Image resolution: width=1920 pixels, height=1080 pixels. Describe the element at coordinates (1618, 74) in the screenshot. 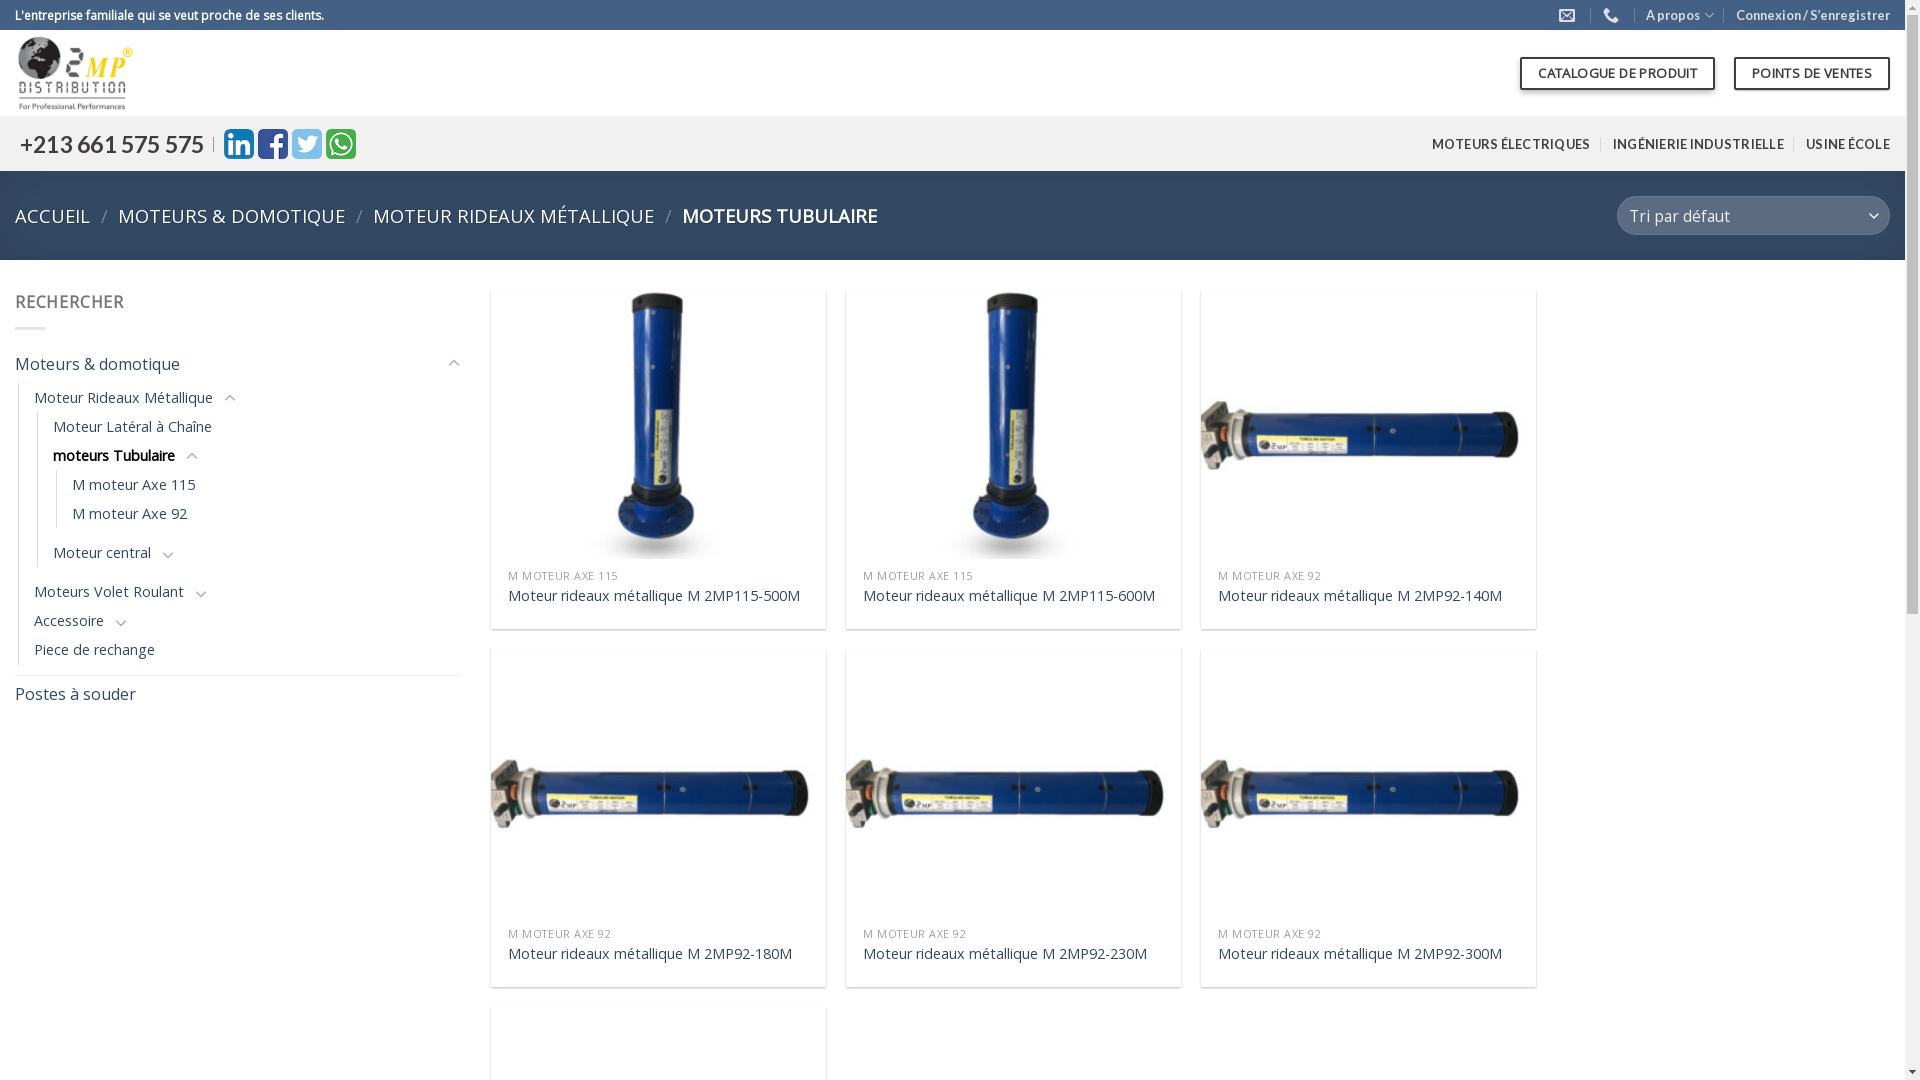

I see `CATALOGUE DE PRODUIT` at that location.